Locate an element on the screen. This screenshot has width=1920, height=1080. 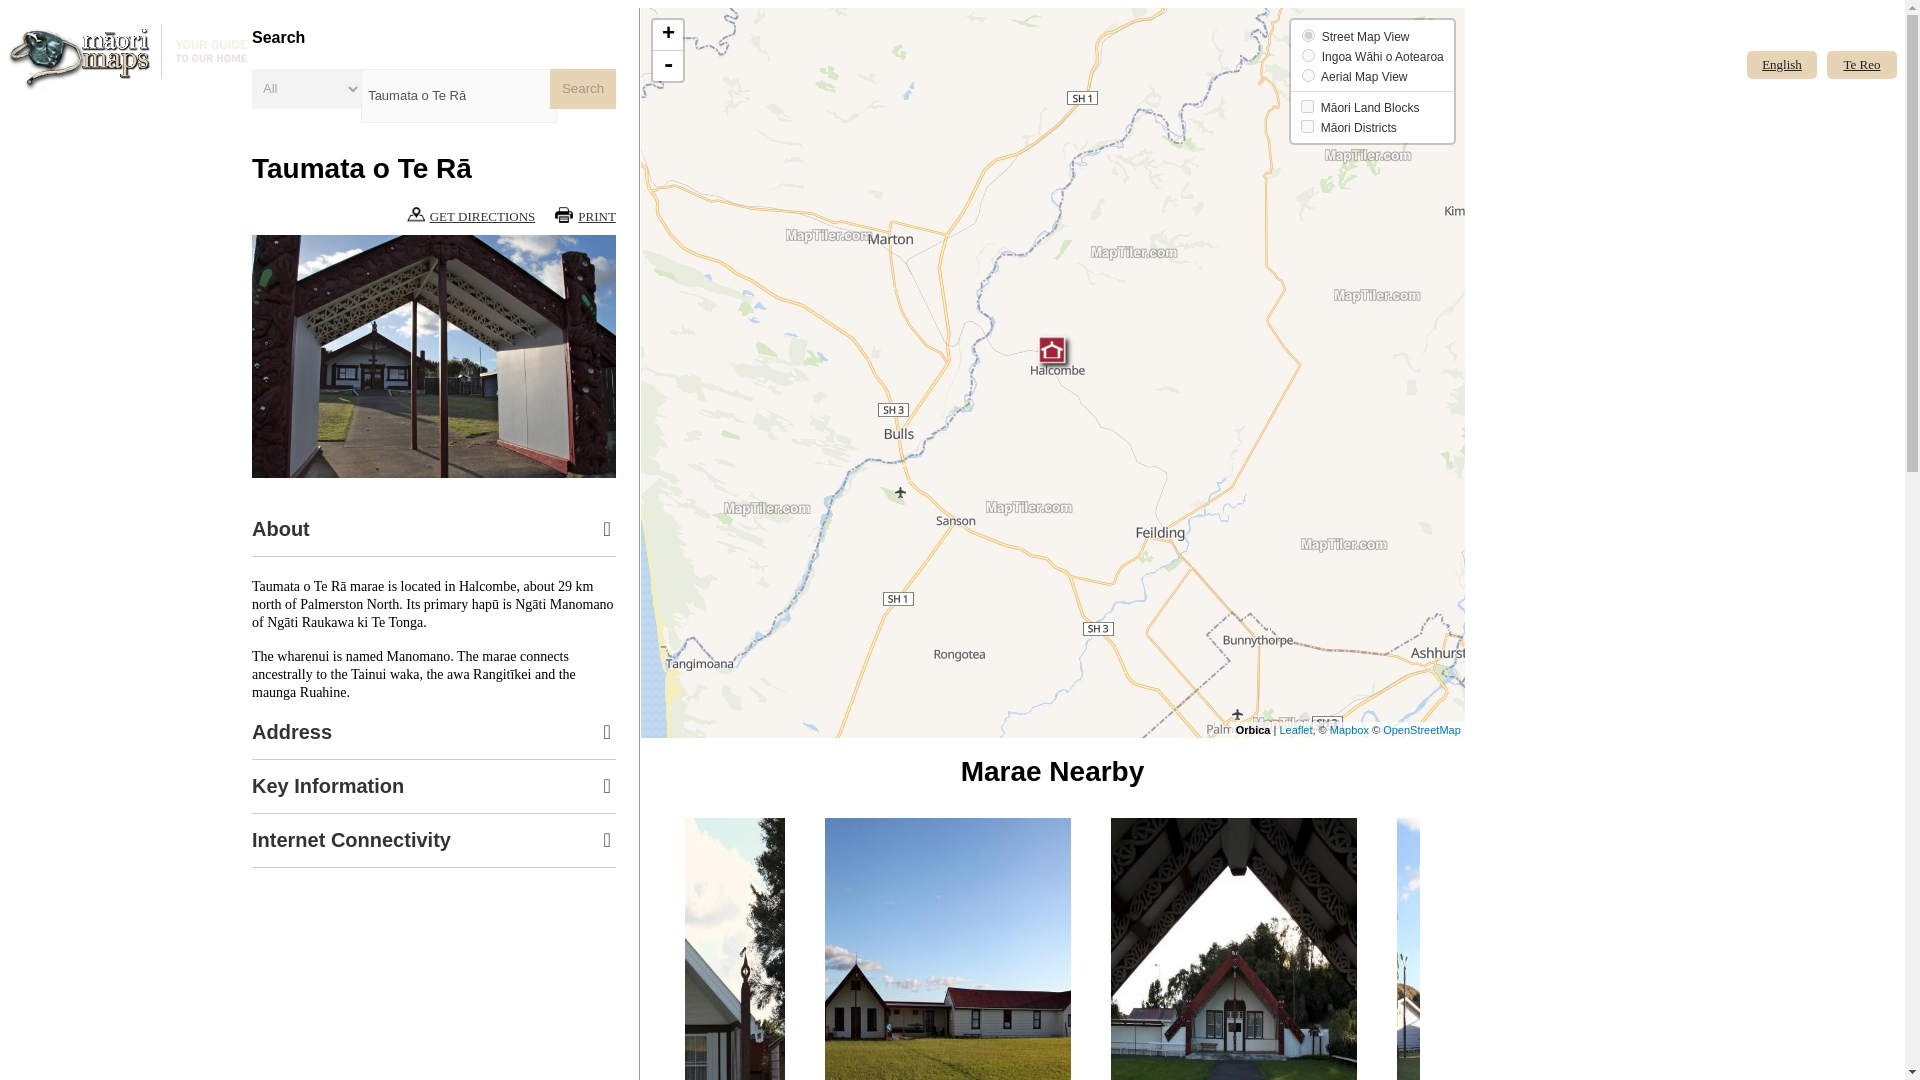
SCHOLARSHIP is located at coordinates (1551, 96).